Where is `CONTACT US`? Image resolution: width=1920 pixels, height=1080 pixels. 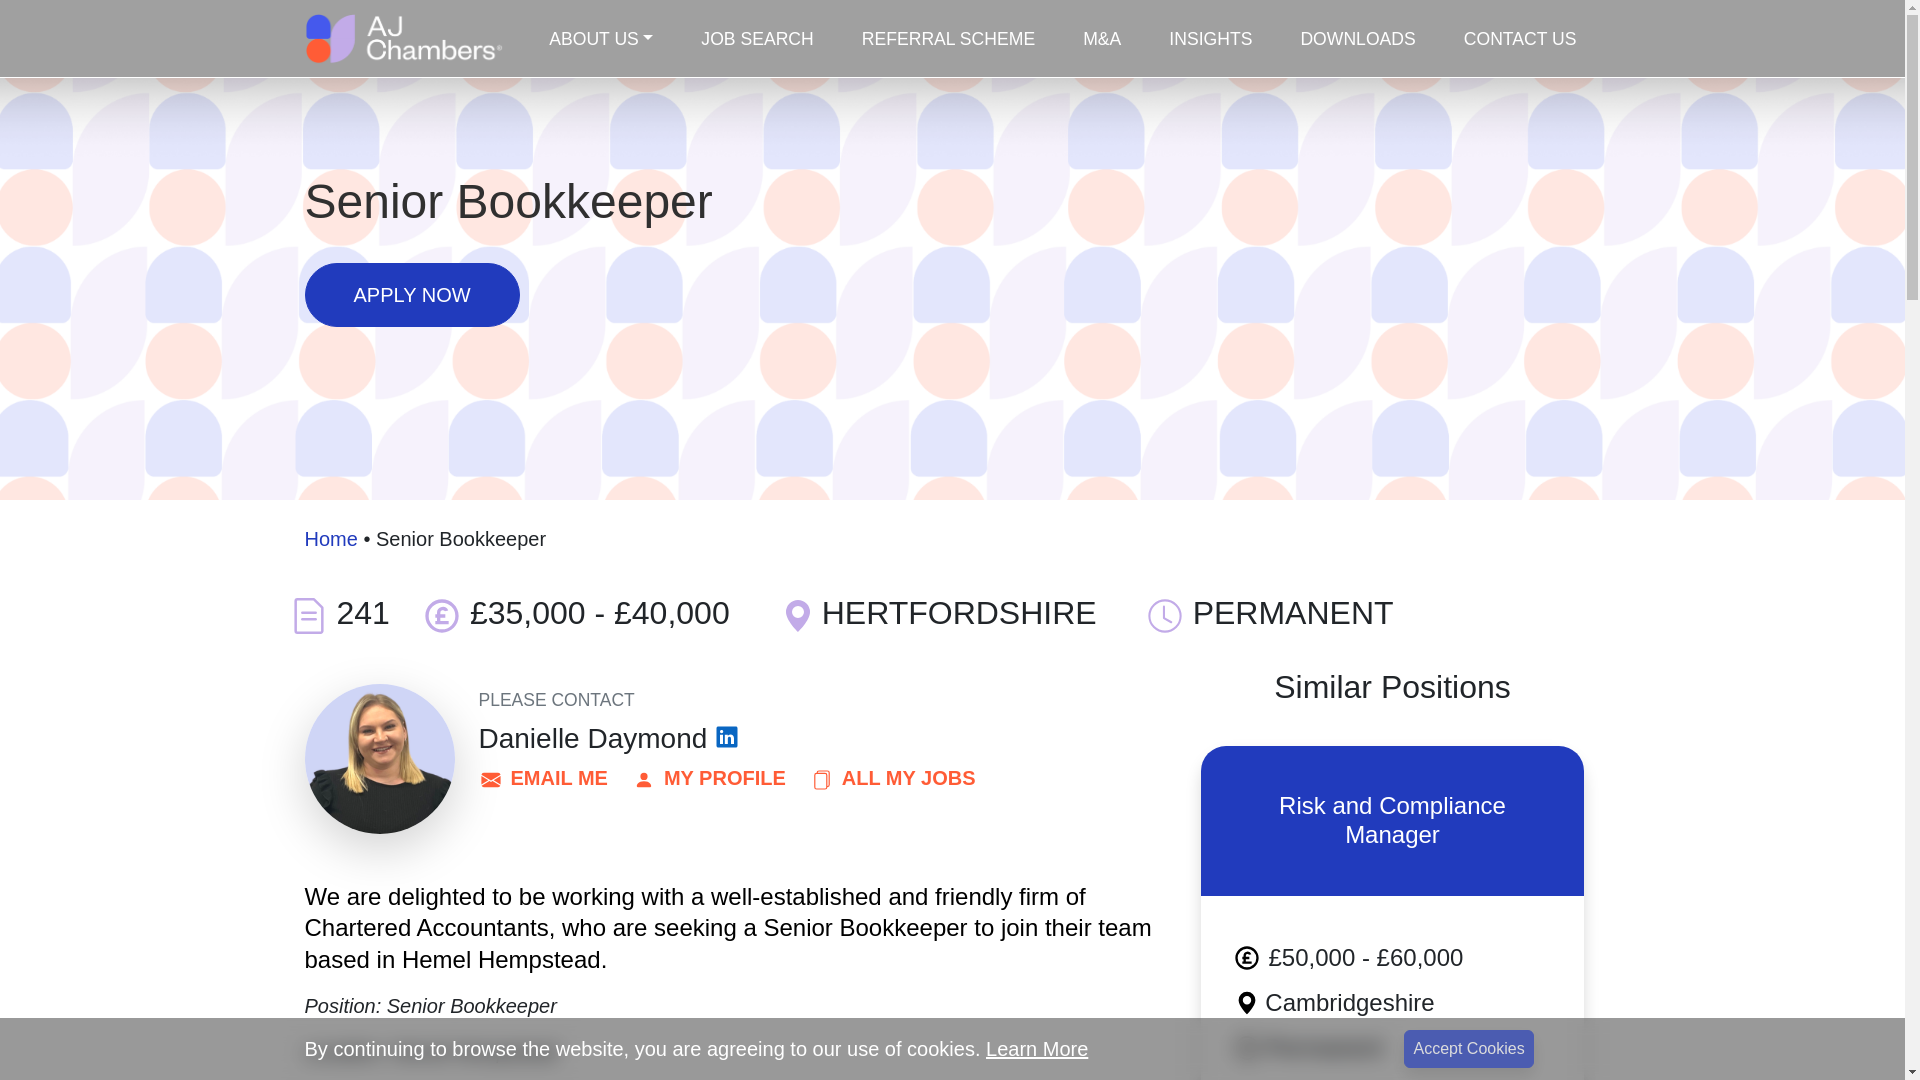 CONTACT US is located at coordinates (1520, 39).